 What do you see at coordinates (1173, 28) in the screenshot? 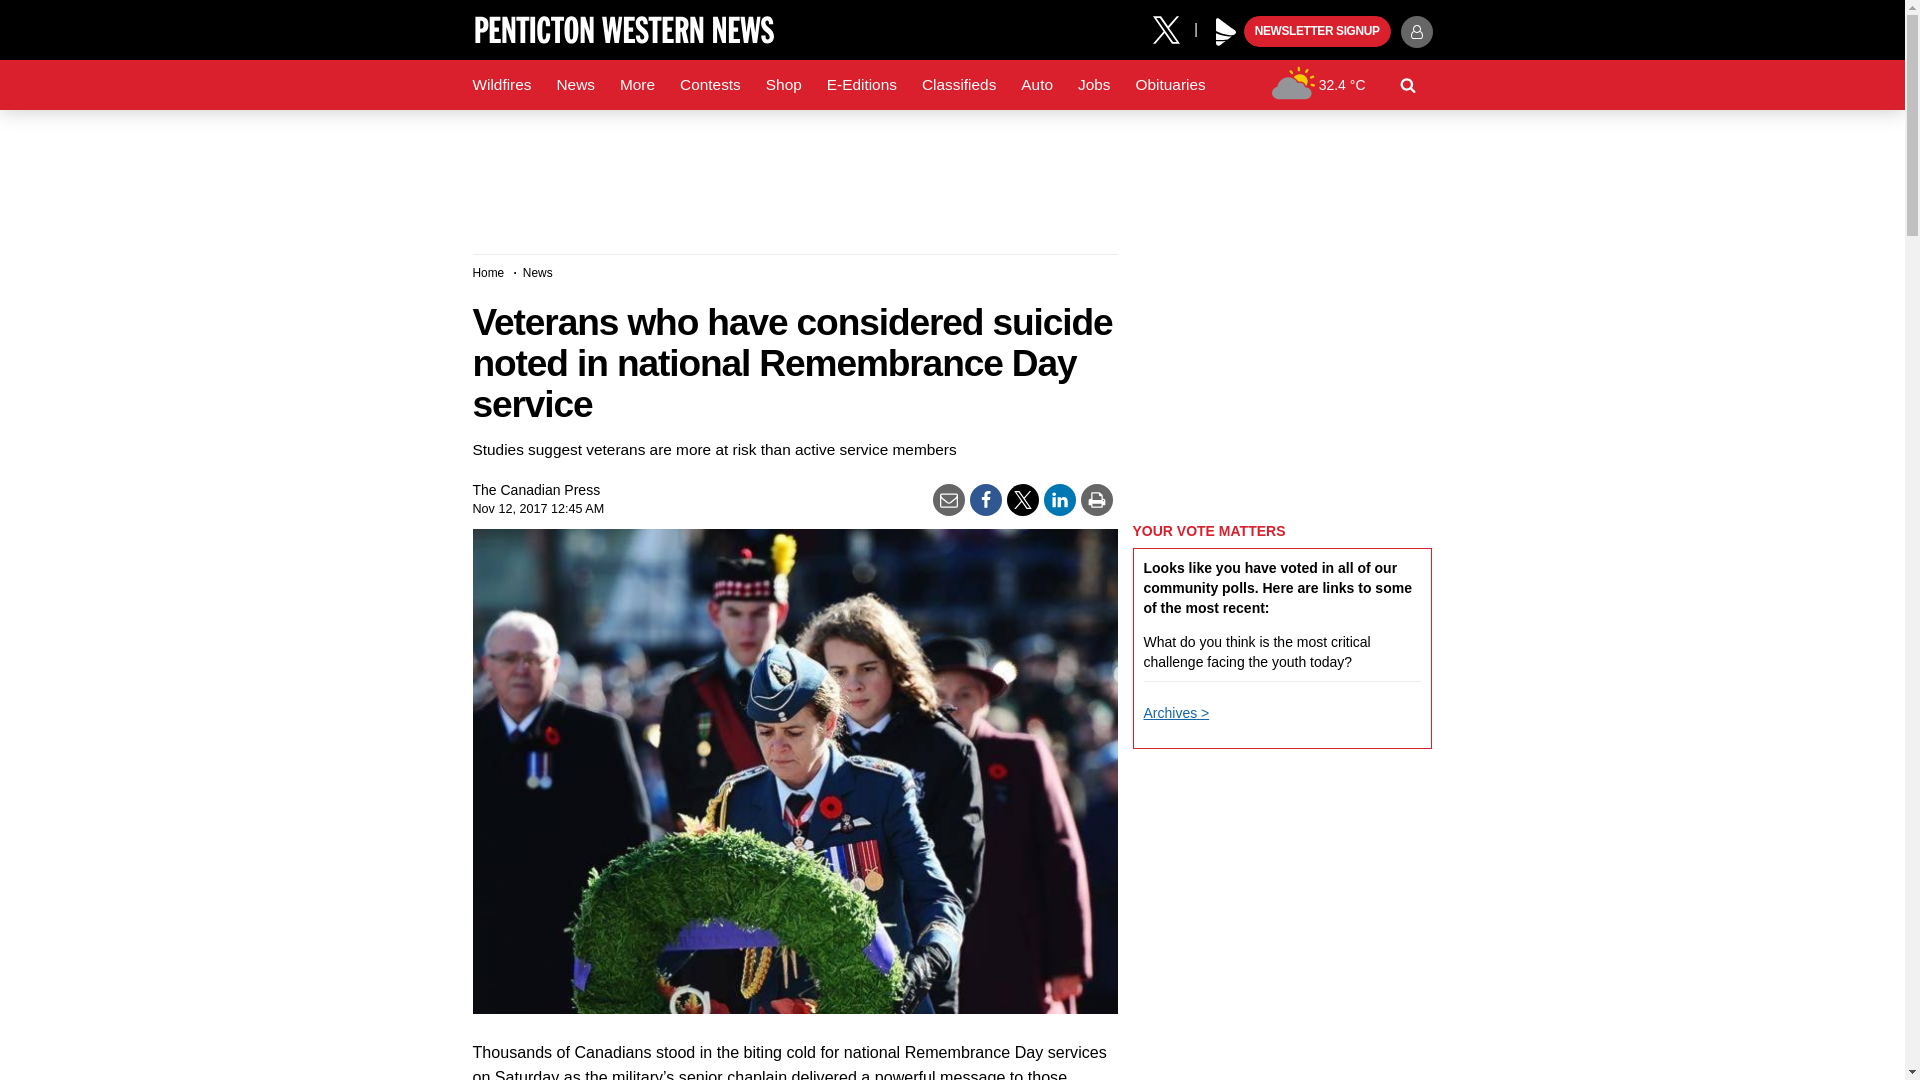
I see `X` at bounding box center [1173, 28].